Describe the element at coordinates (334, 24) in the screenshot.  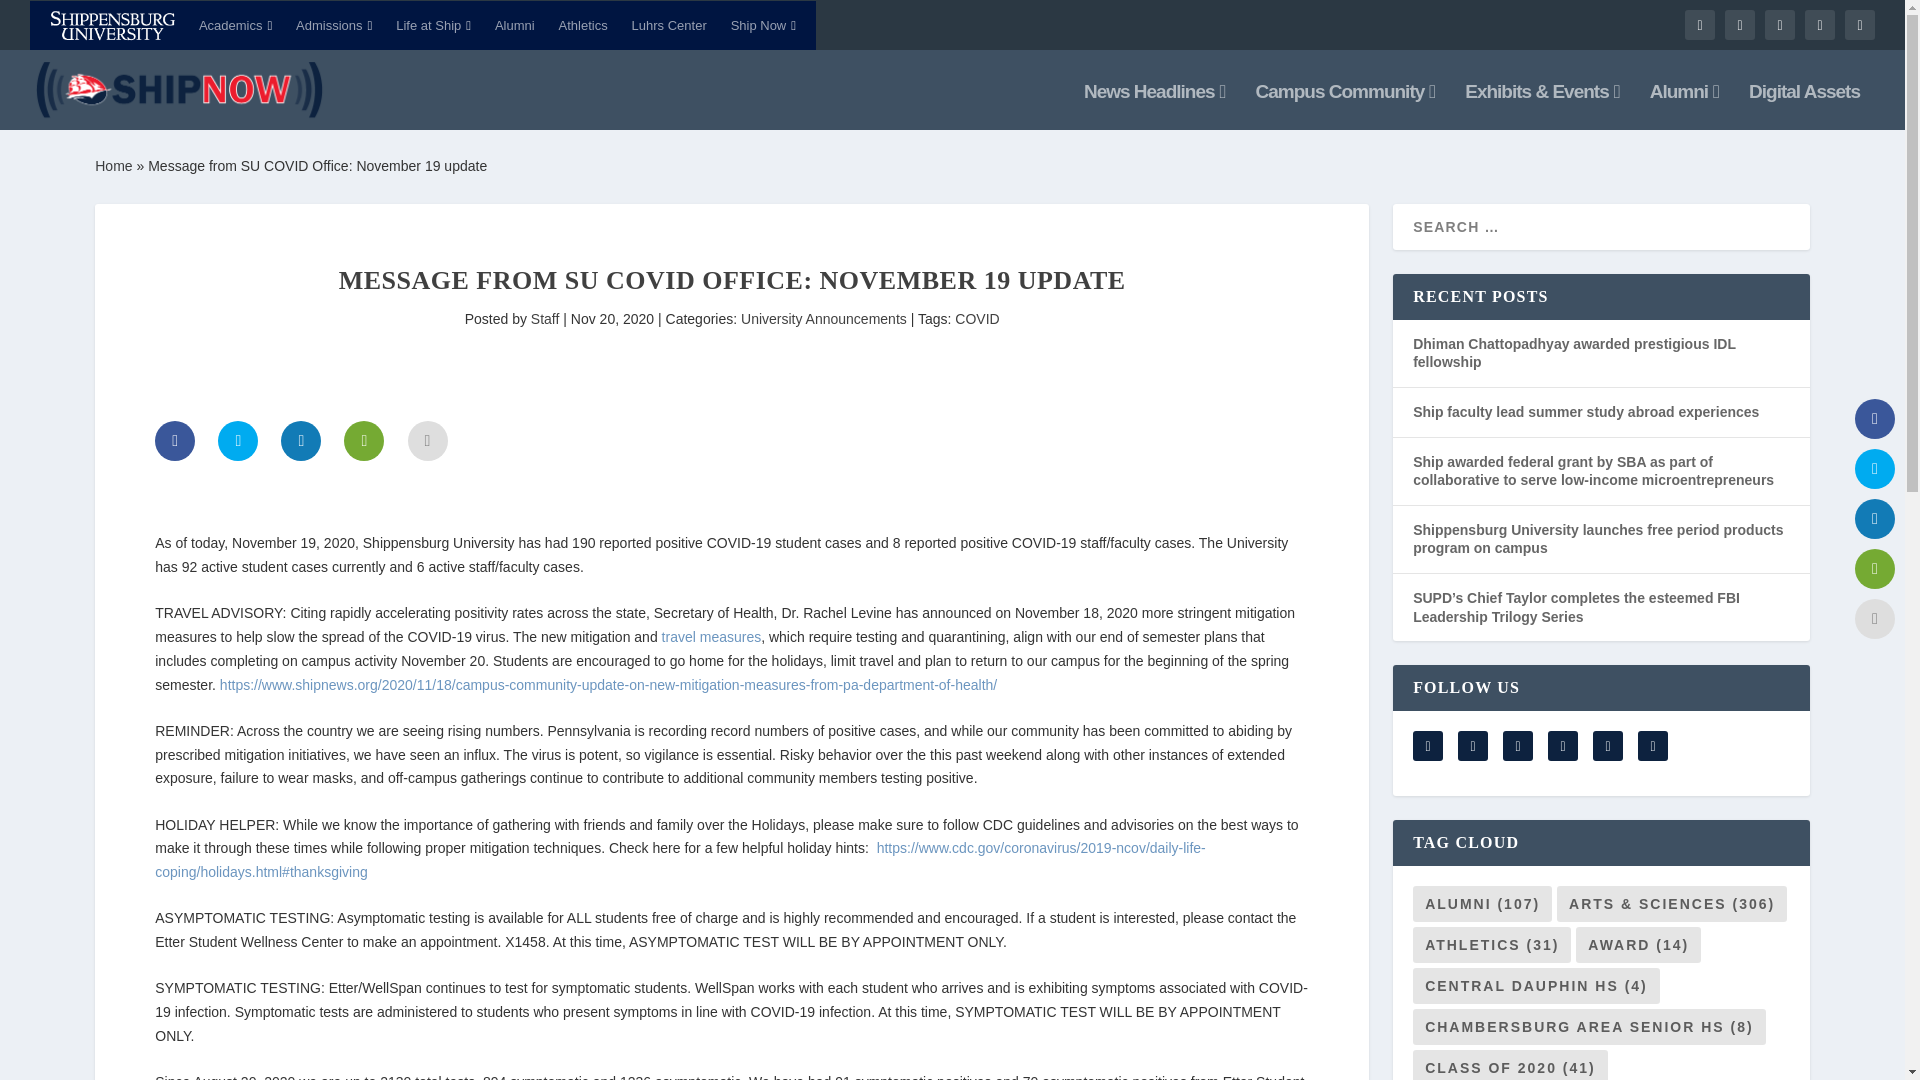
I see `Admissions` at that location.